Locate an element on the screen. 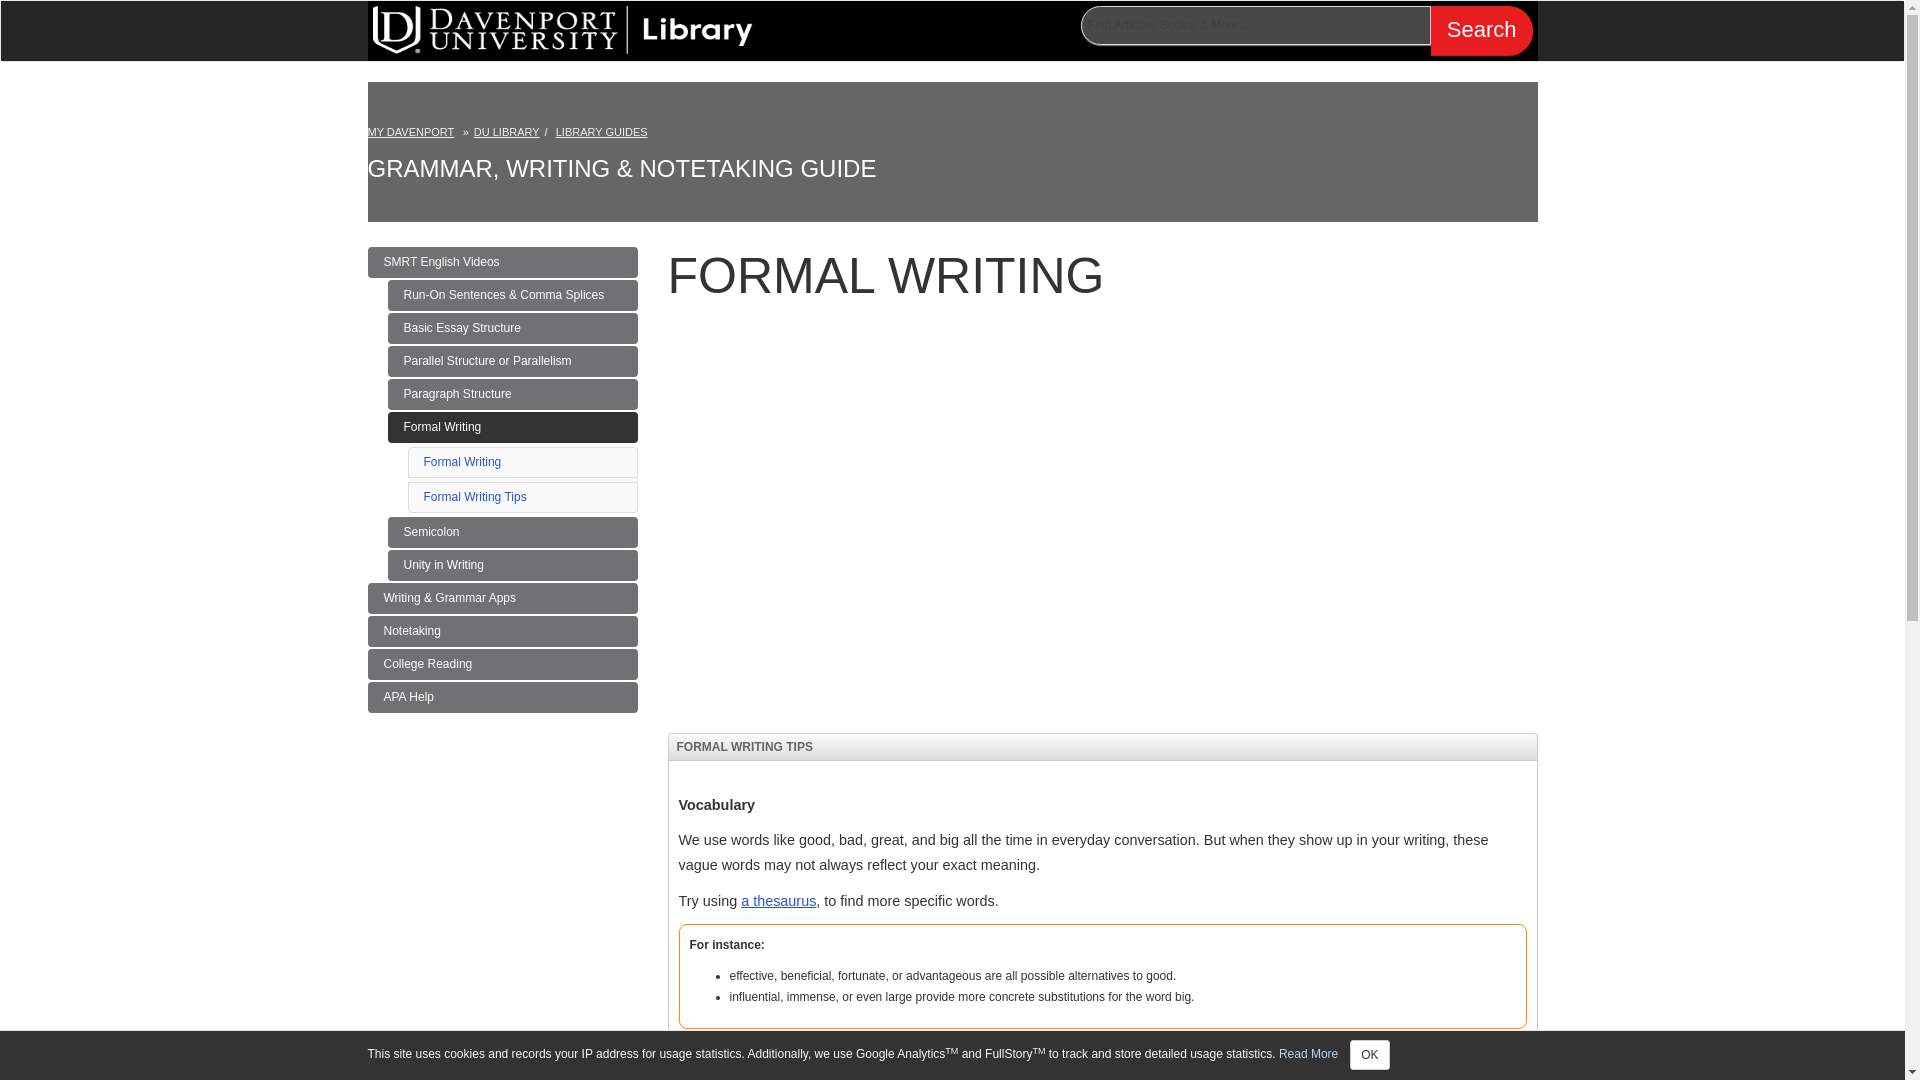  Davenport University Library Home is located at coordinates (562, 26).